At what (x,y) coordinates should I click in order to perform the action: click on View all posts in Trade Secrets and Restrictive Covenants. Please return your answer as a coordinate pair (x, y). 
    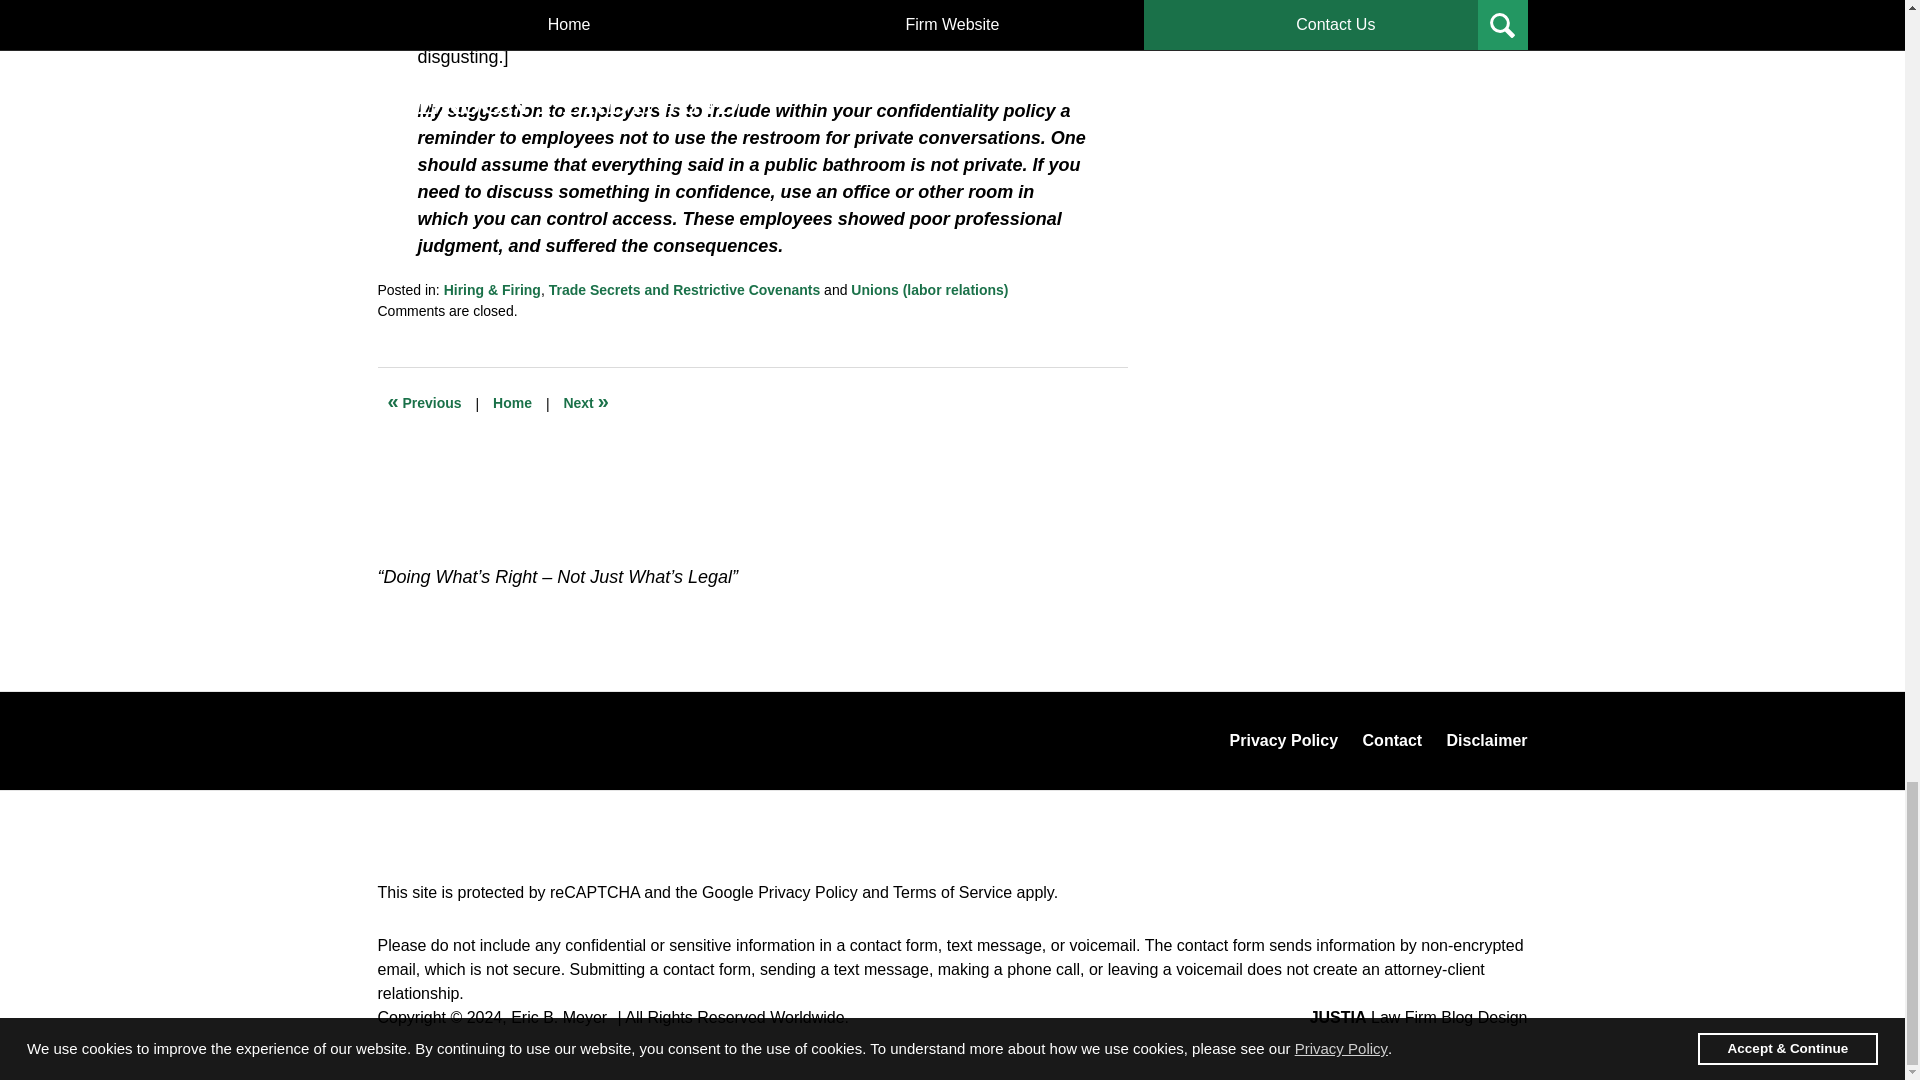
    Looking at the image, I should click on (685, 290).